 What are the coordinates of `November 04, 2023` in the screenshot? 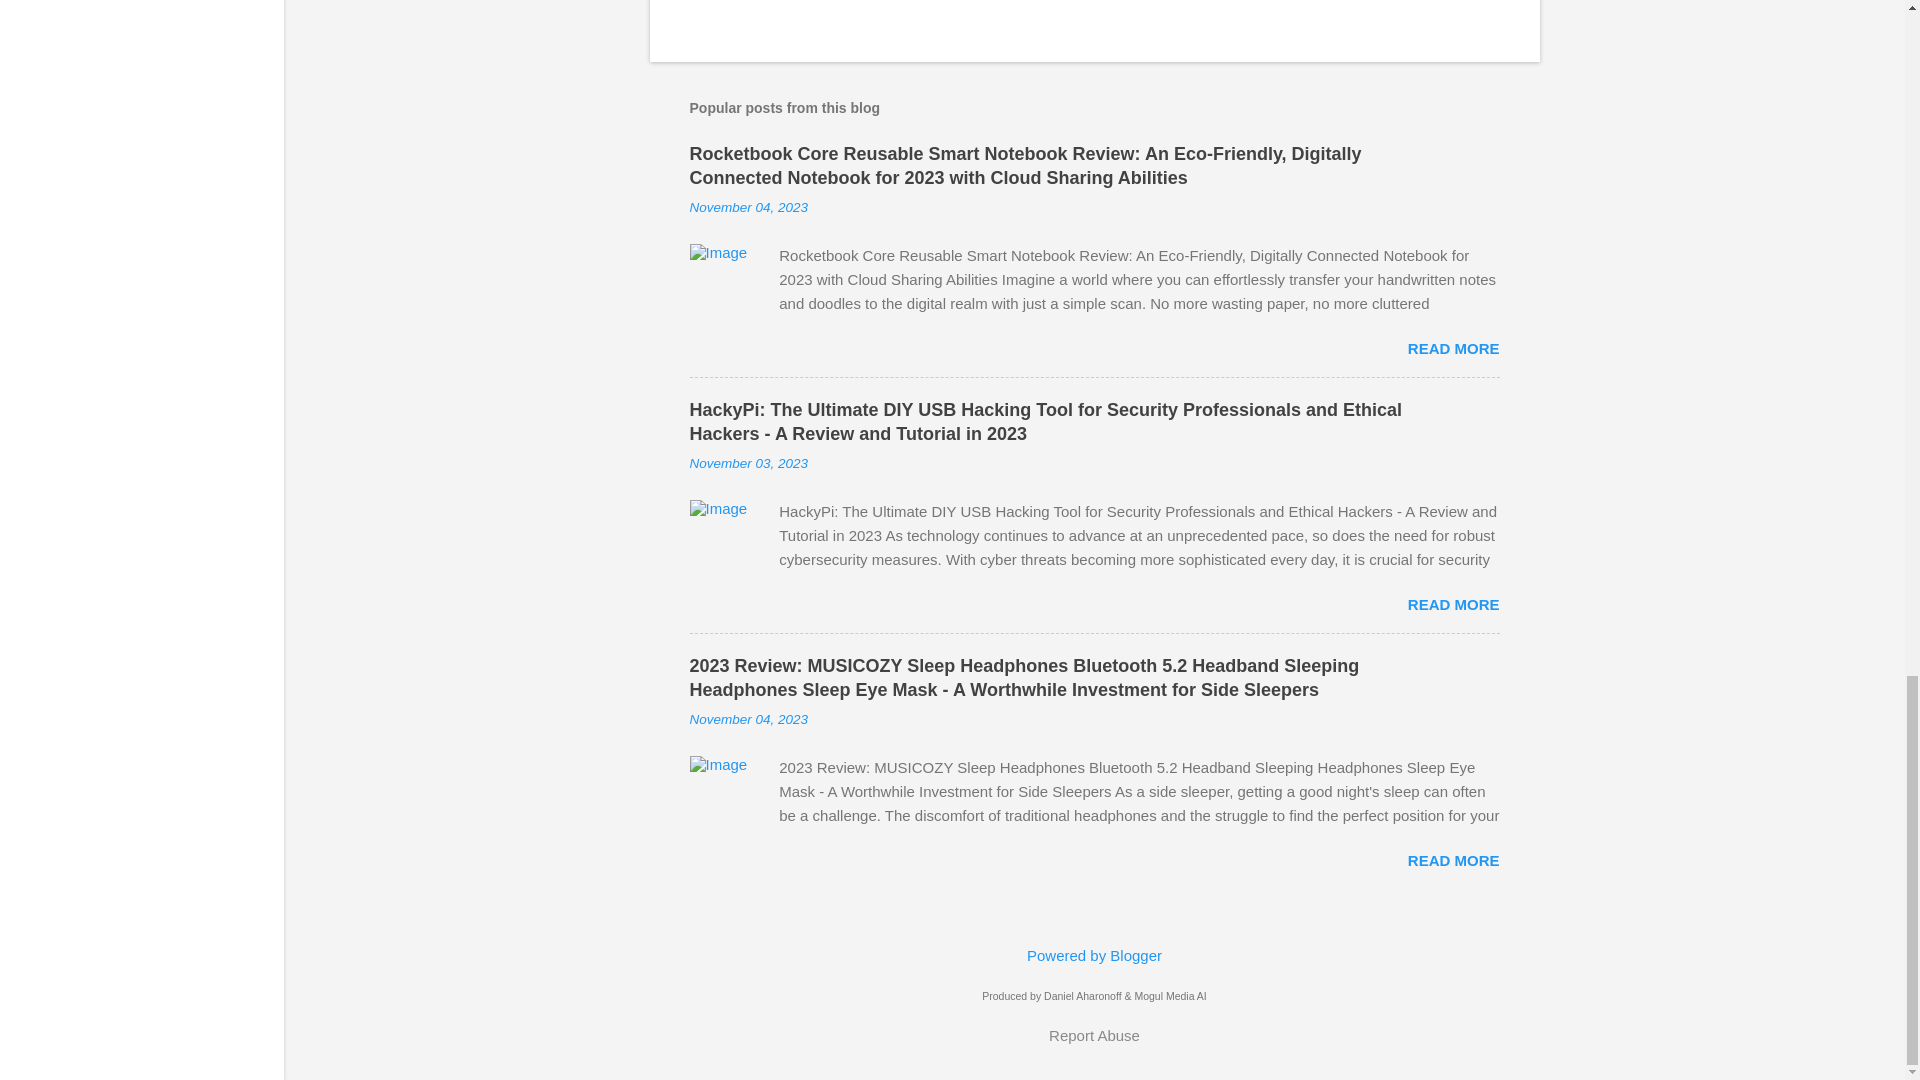 It's located at (748, 206).